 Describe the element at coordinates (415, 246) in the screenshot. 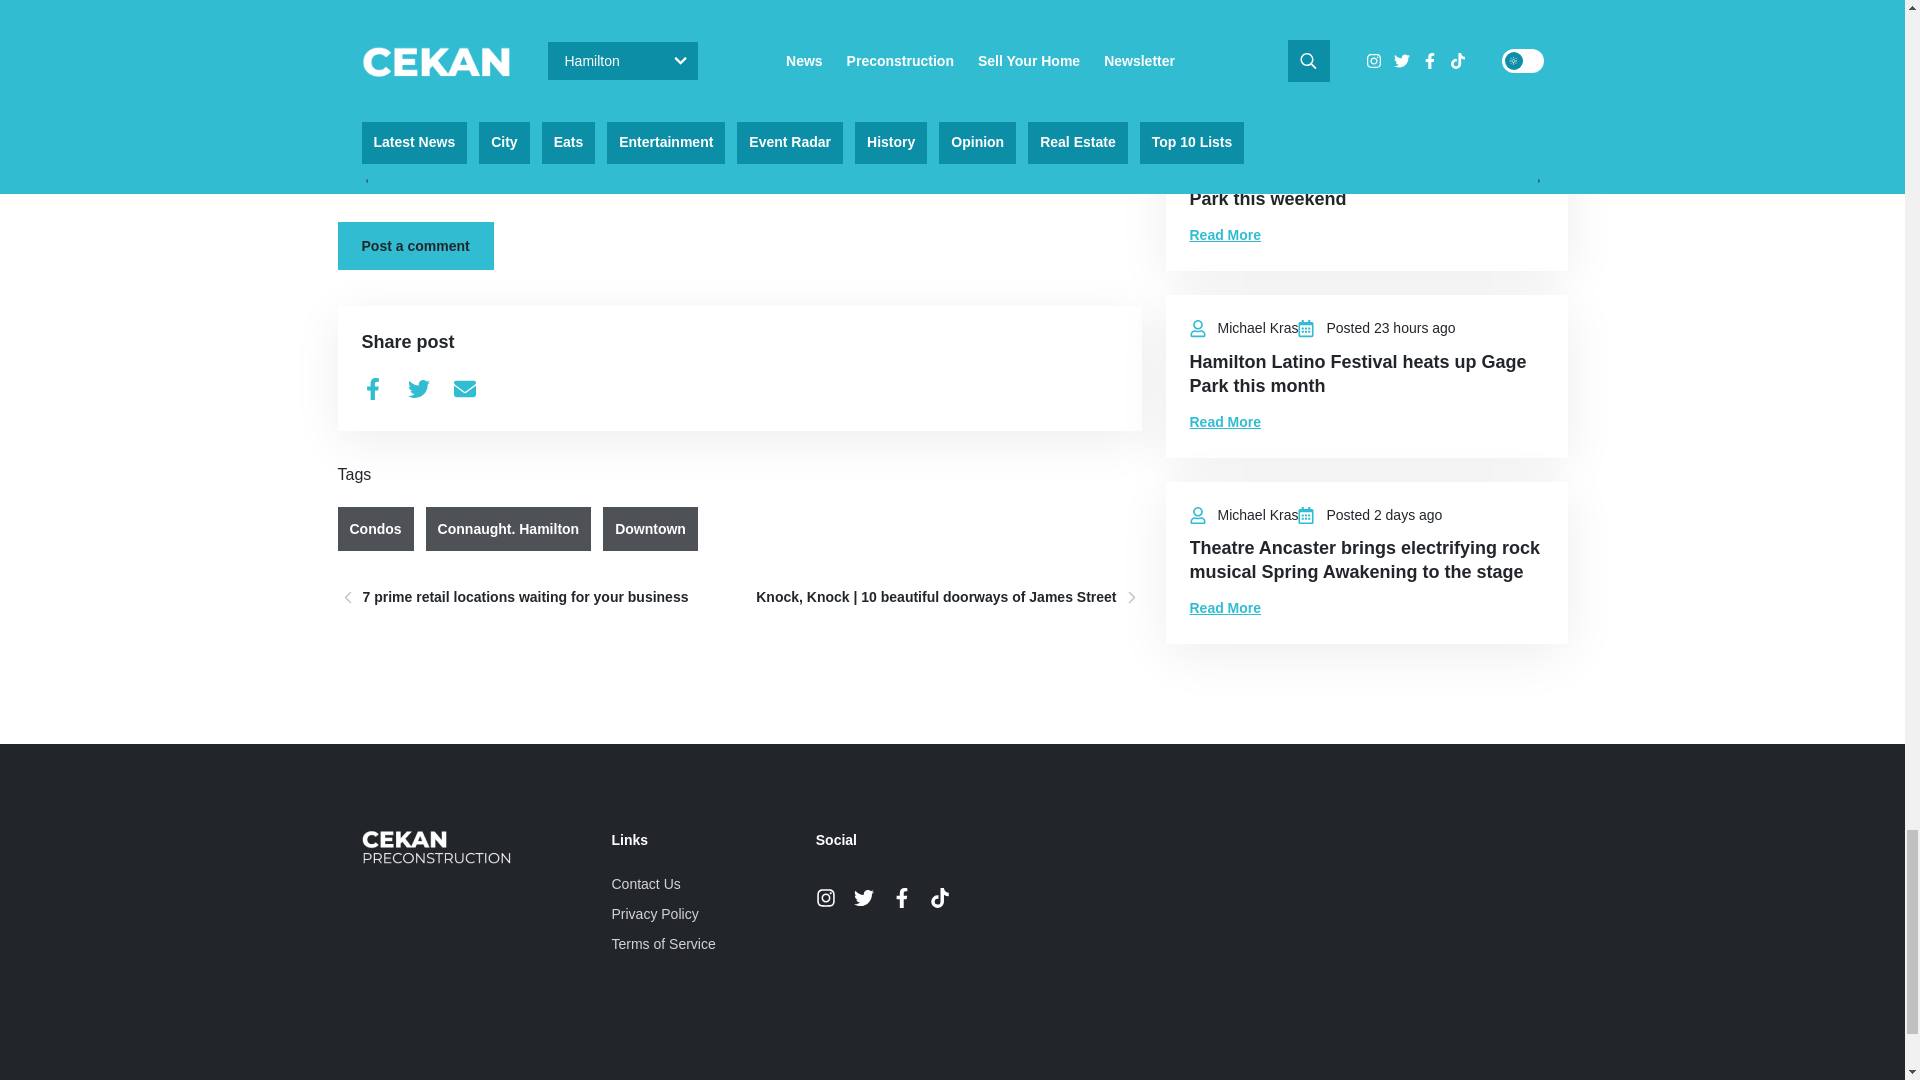

I see `Post a comment` at that location.